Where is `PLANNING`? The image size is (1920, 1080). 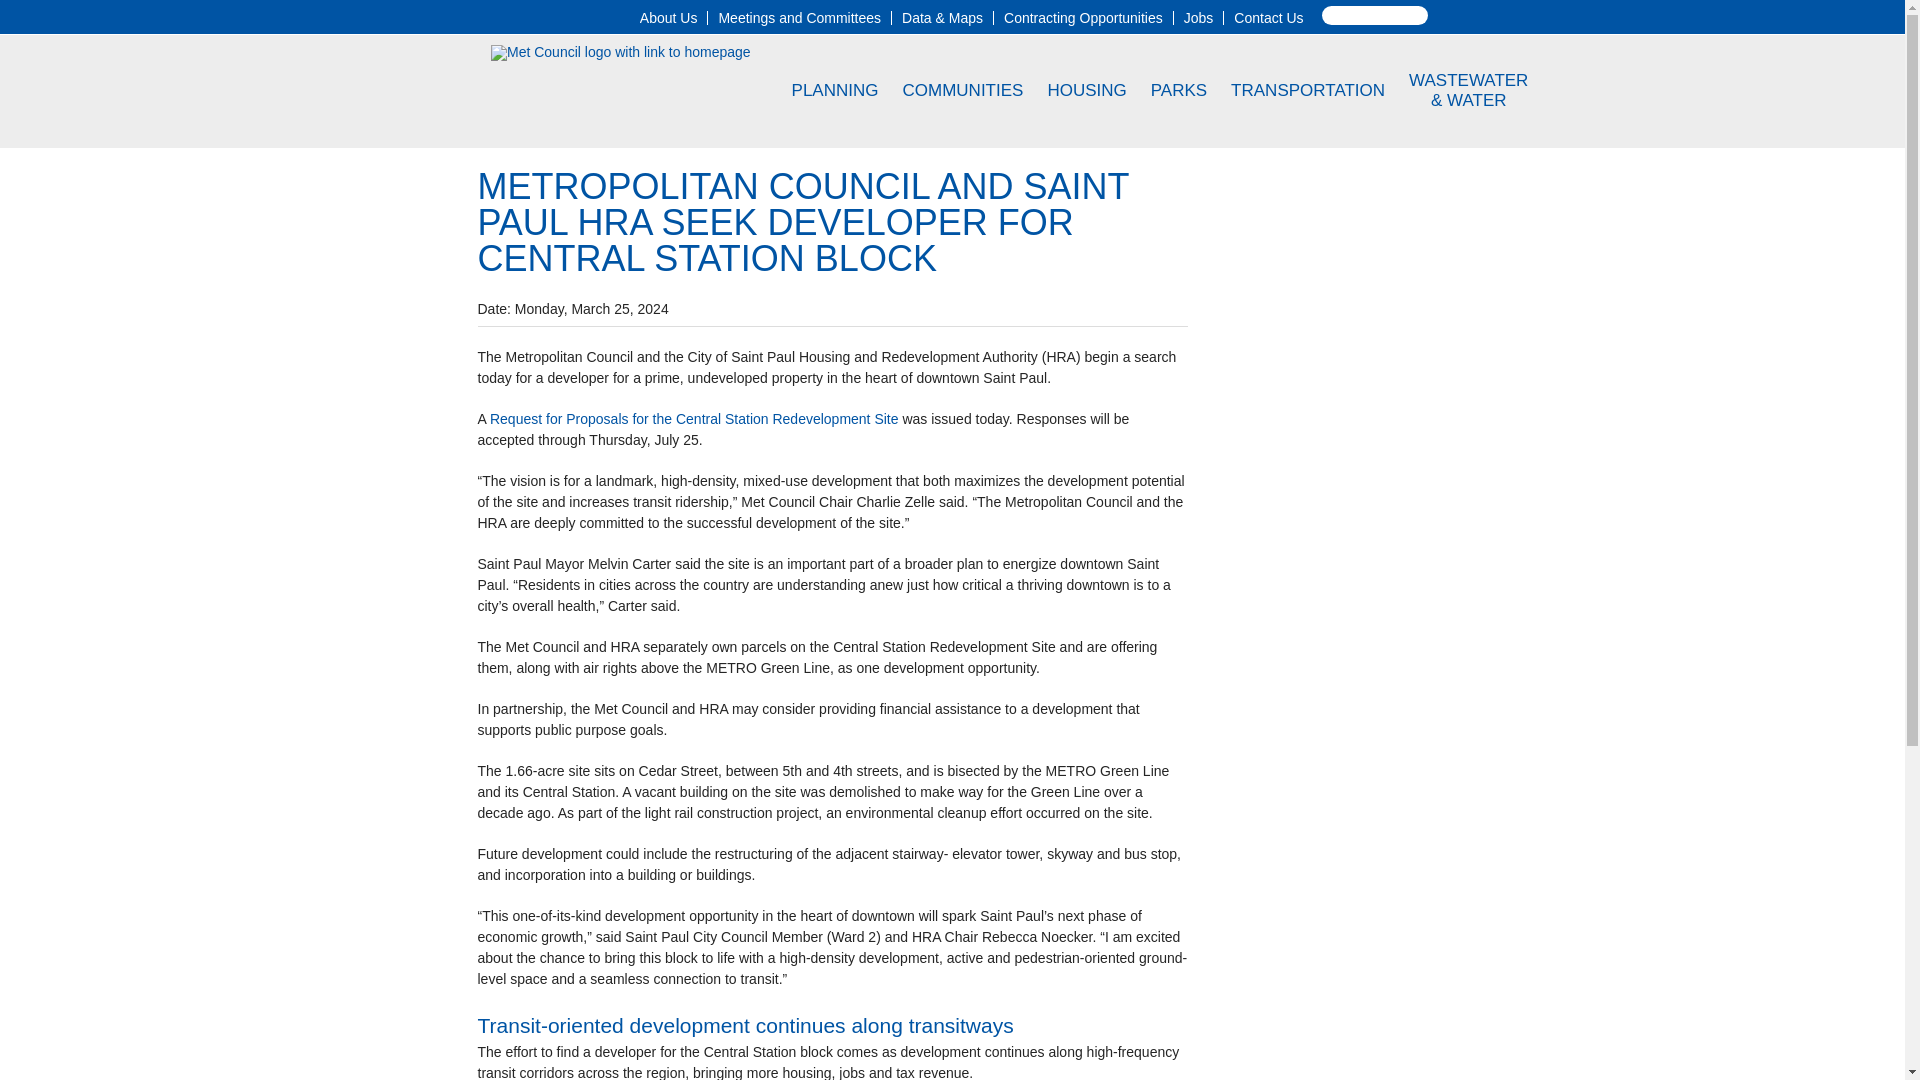
PLANNING is located at coordinates (836, 90).